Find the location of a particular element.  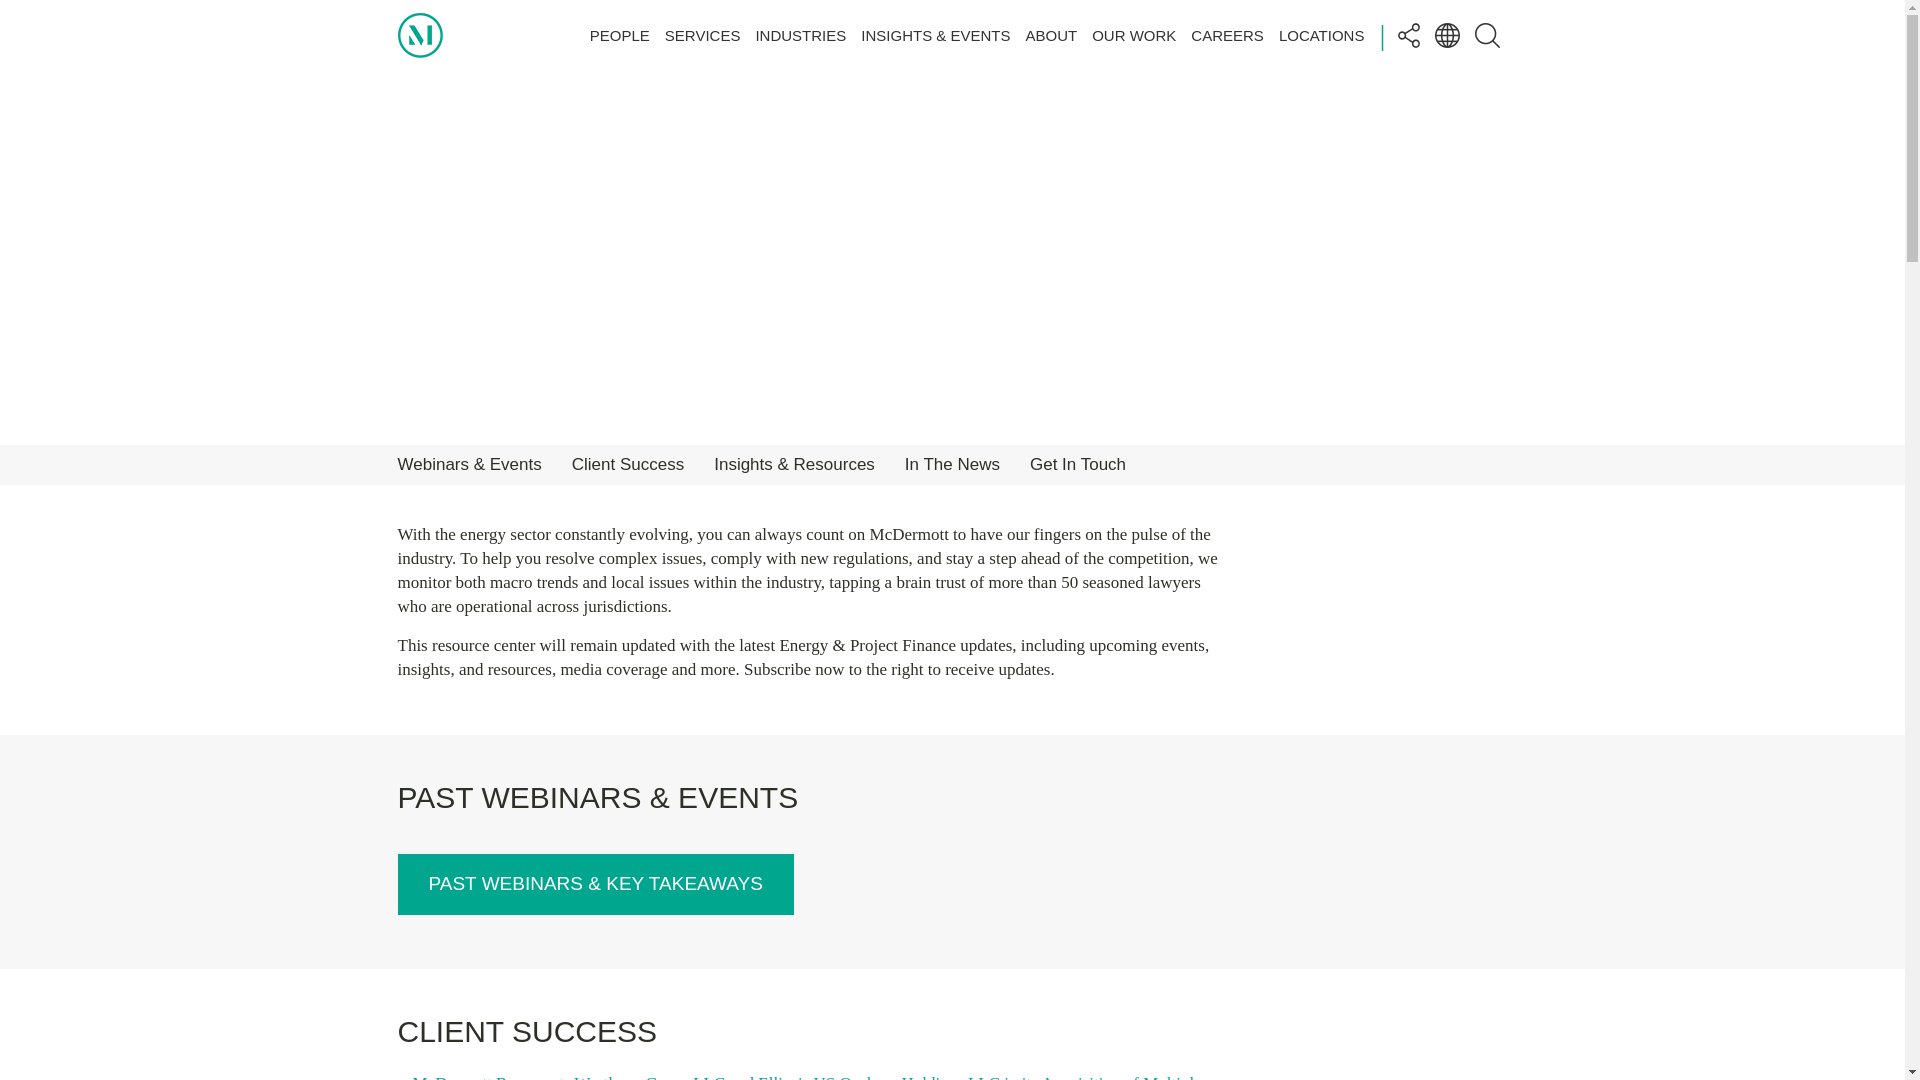

In The News is located at coordinates (952, 464).